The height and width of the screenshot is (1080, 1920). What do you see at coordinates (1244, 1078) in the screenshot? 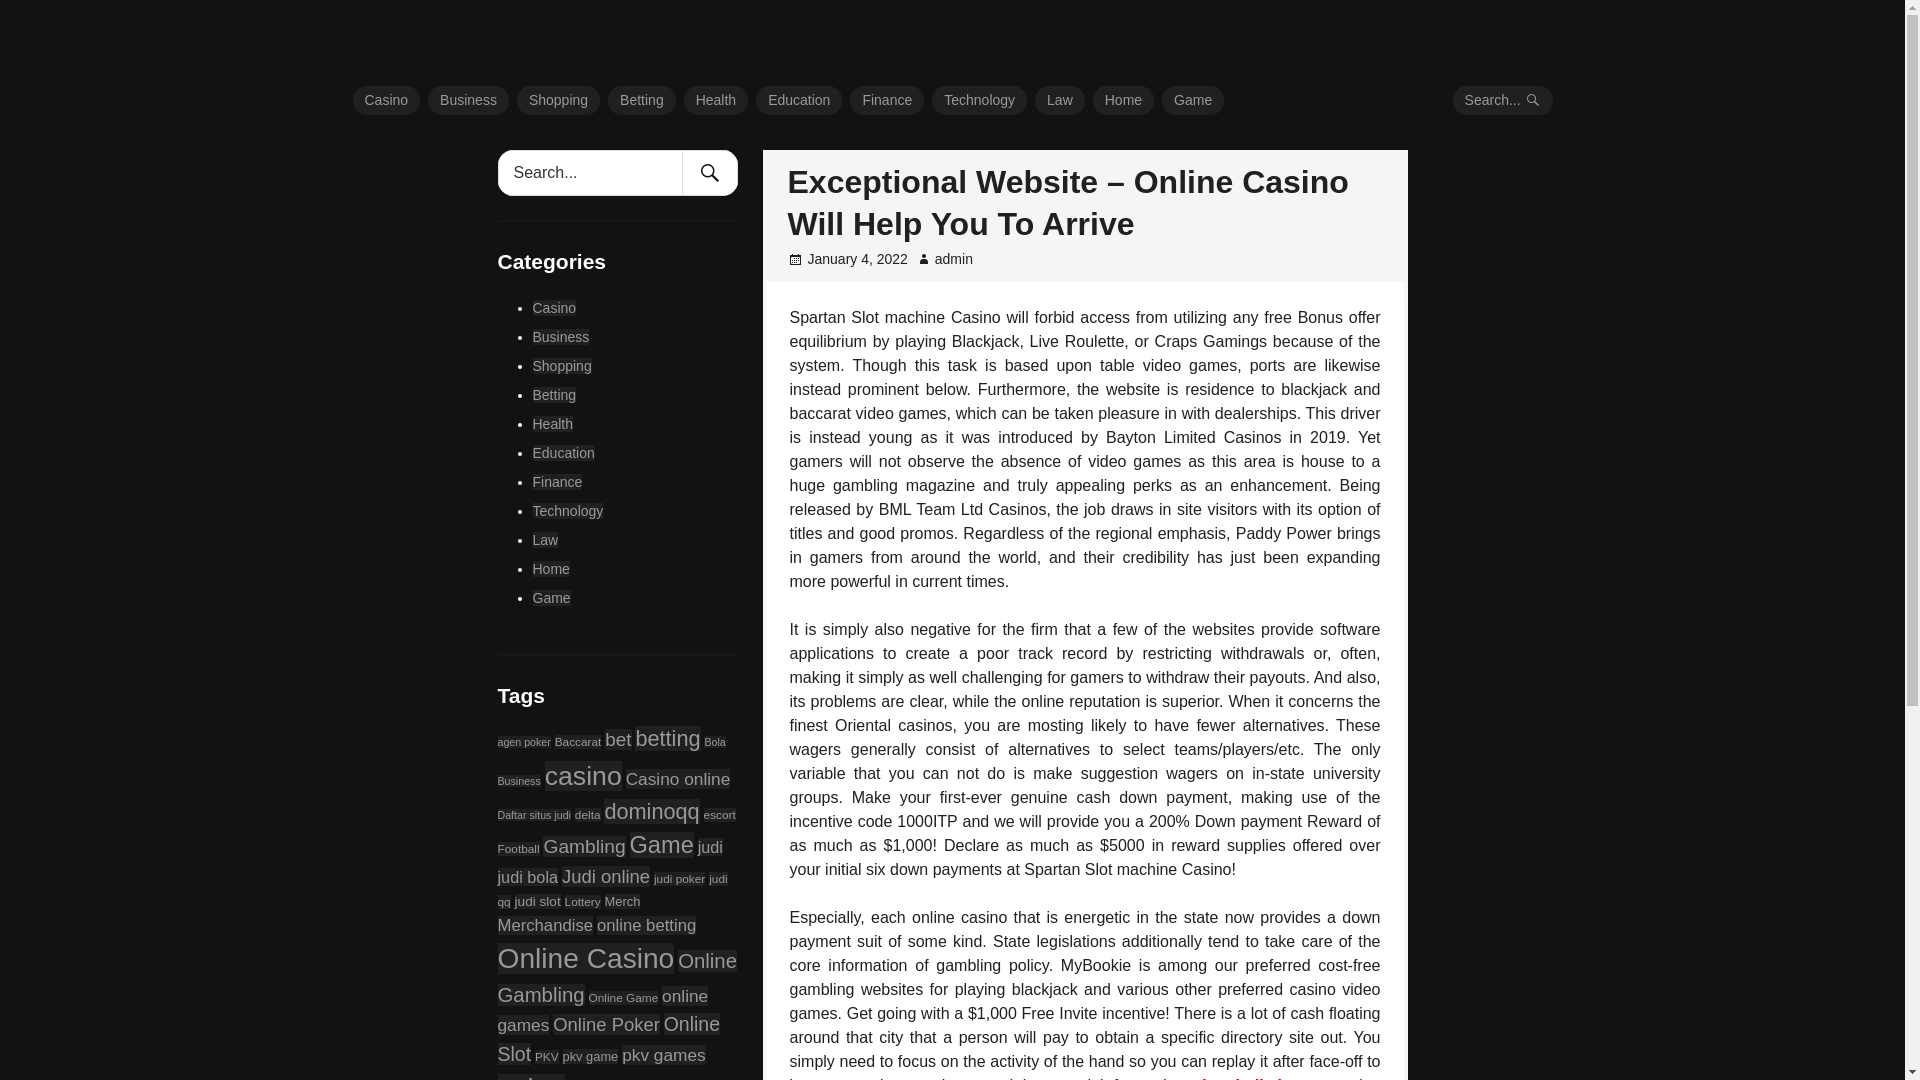
I see `situs judi slot` at bounding box center [1244, 1078].